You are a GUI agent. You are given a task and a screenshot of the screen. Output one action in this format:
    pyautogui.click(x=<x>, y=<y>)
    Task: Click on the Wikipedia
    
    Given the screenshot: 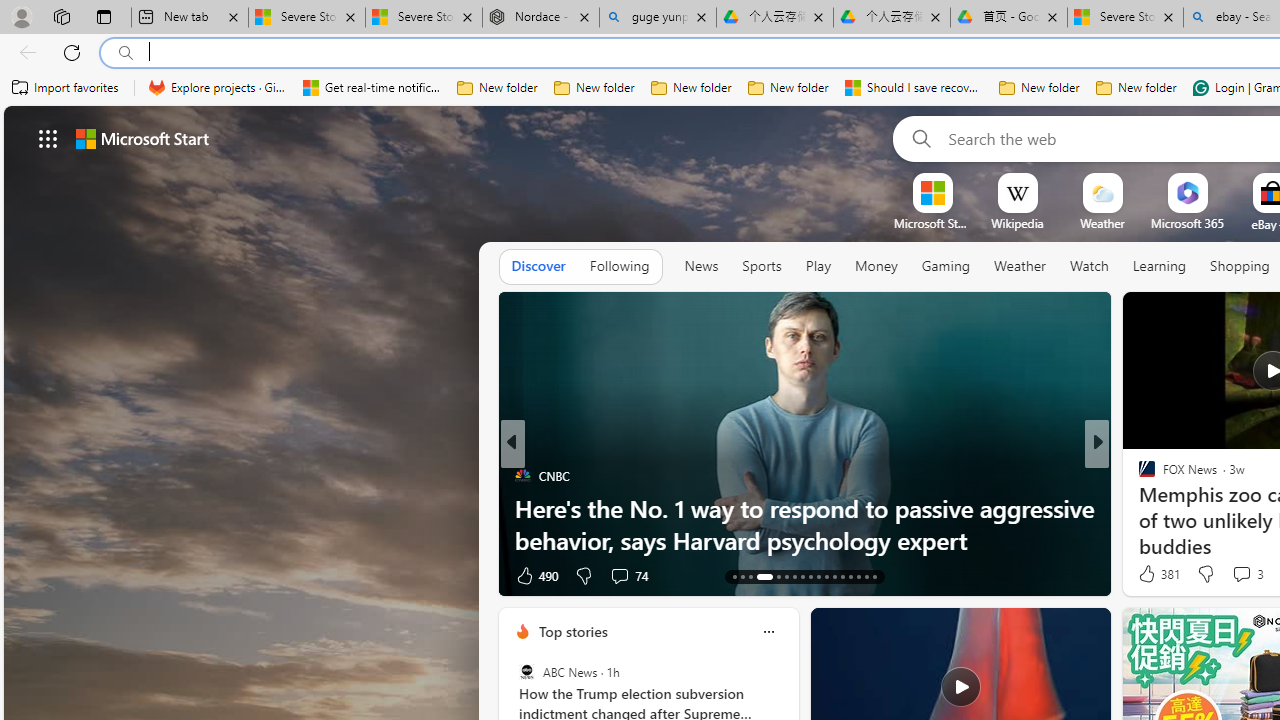 What is the action you would take?
    pyautogui.click(x=1017, y=223)
    